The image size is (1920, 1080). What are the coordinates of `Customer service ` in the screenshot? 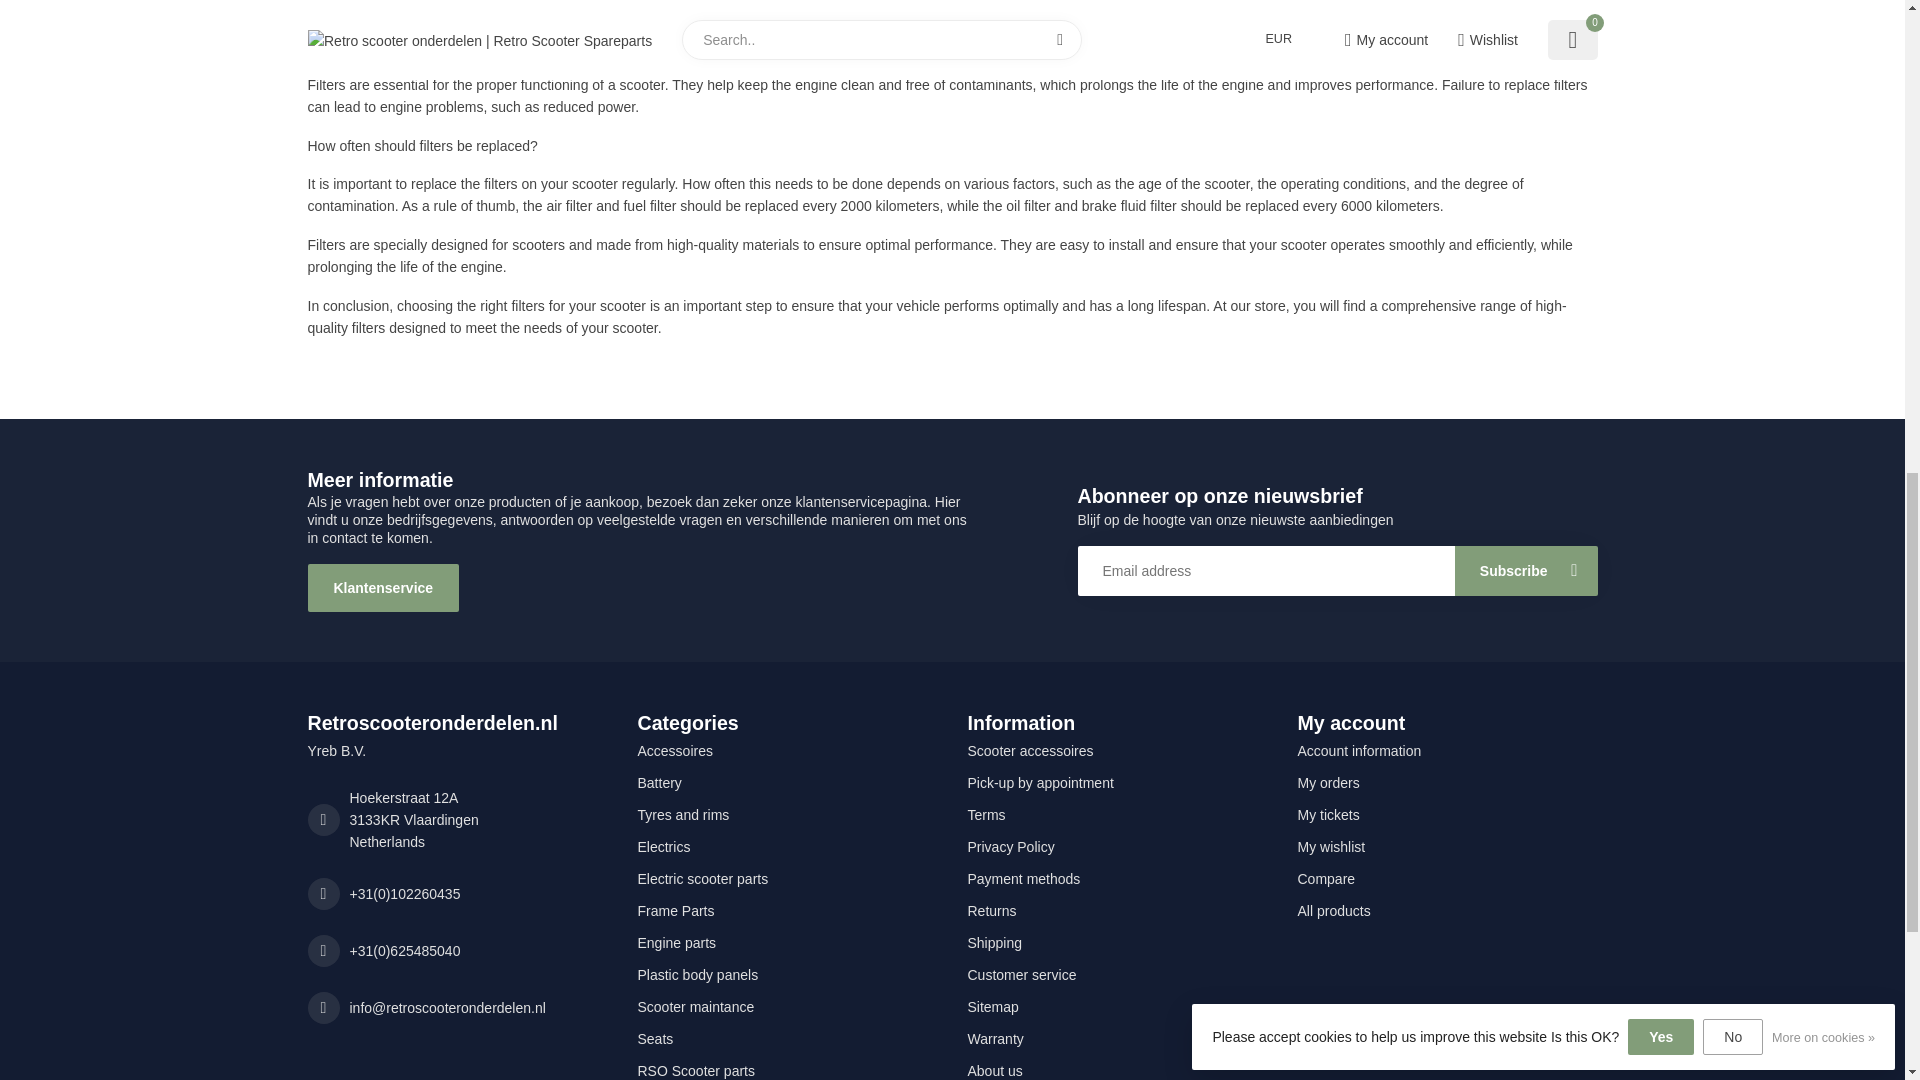 It's located at (1117, 975).